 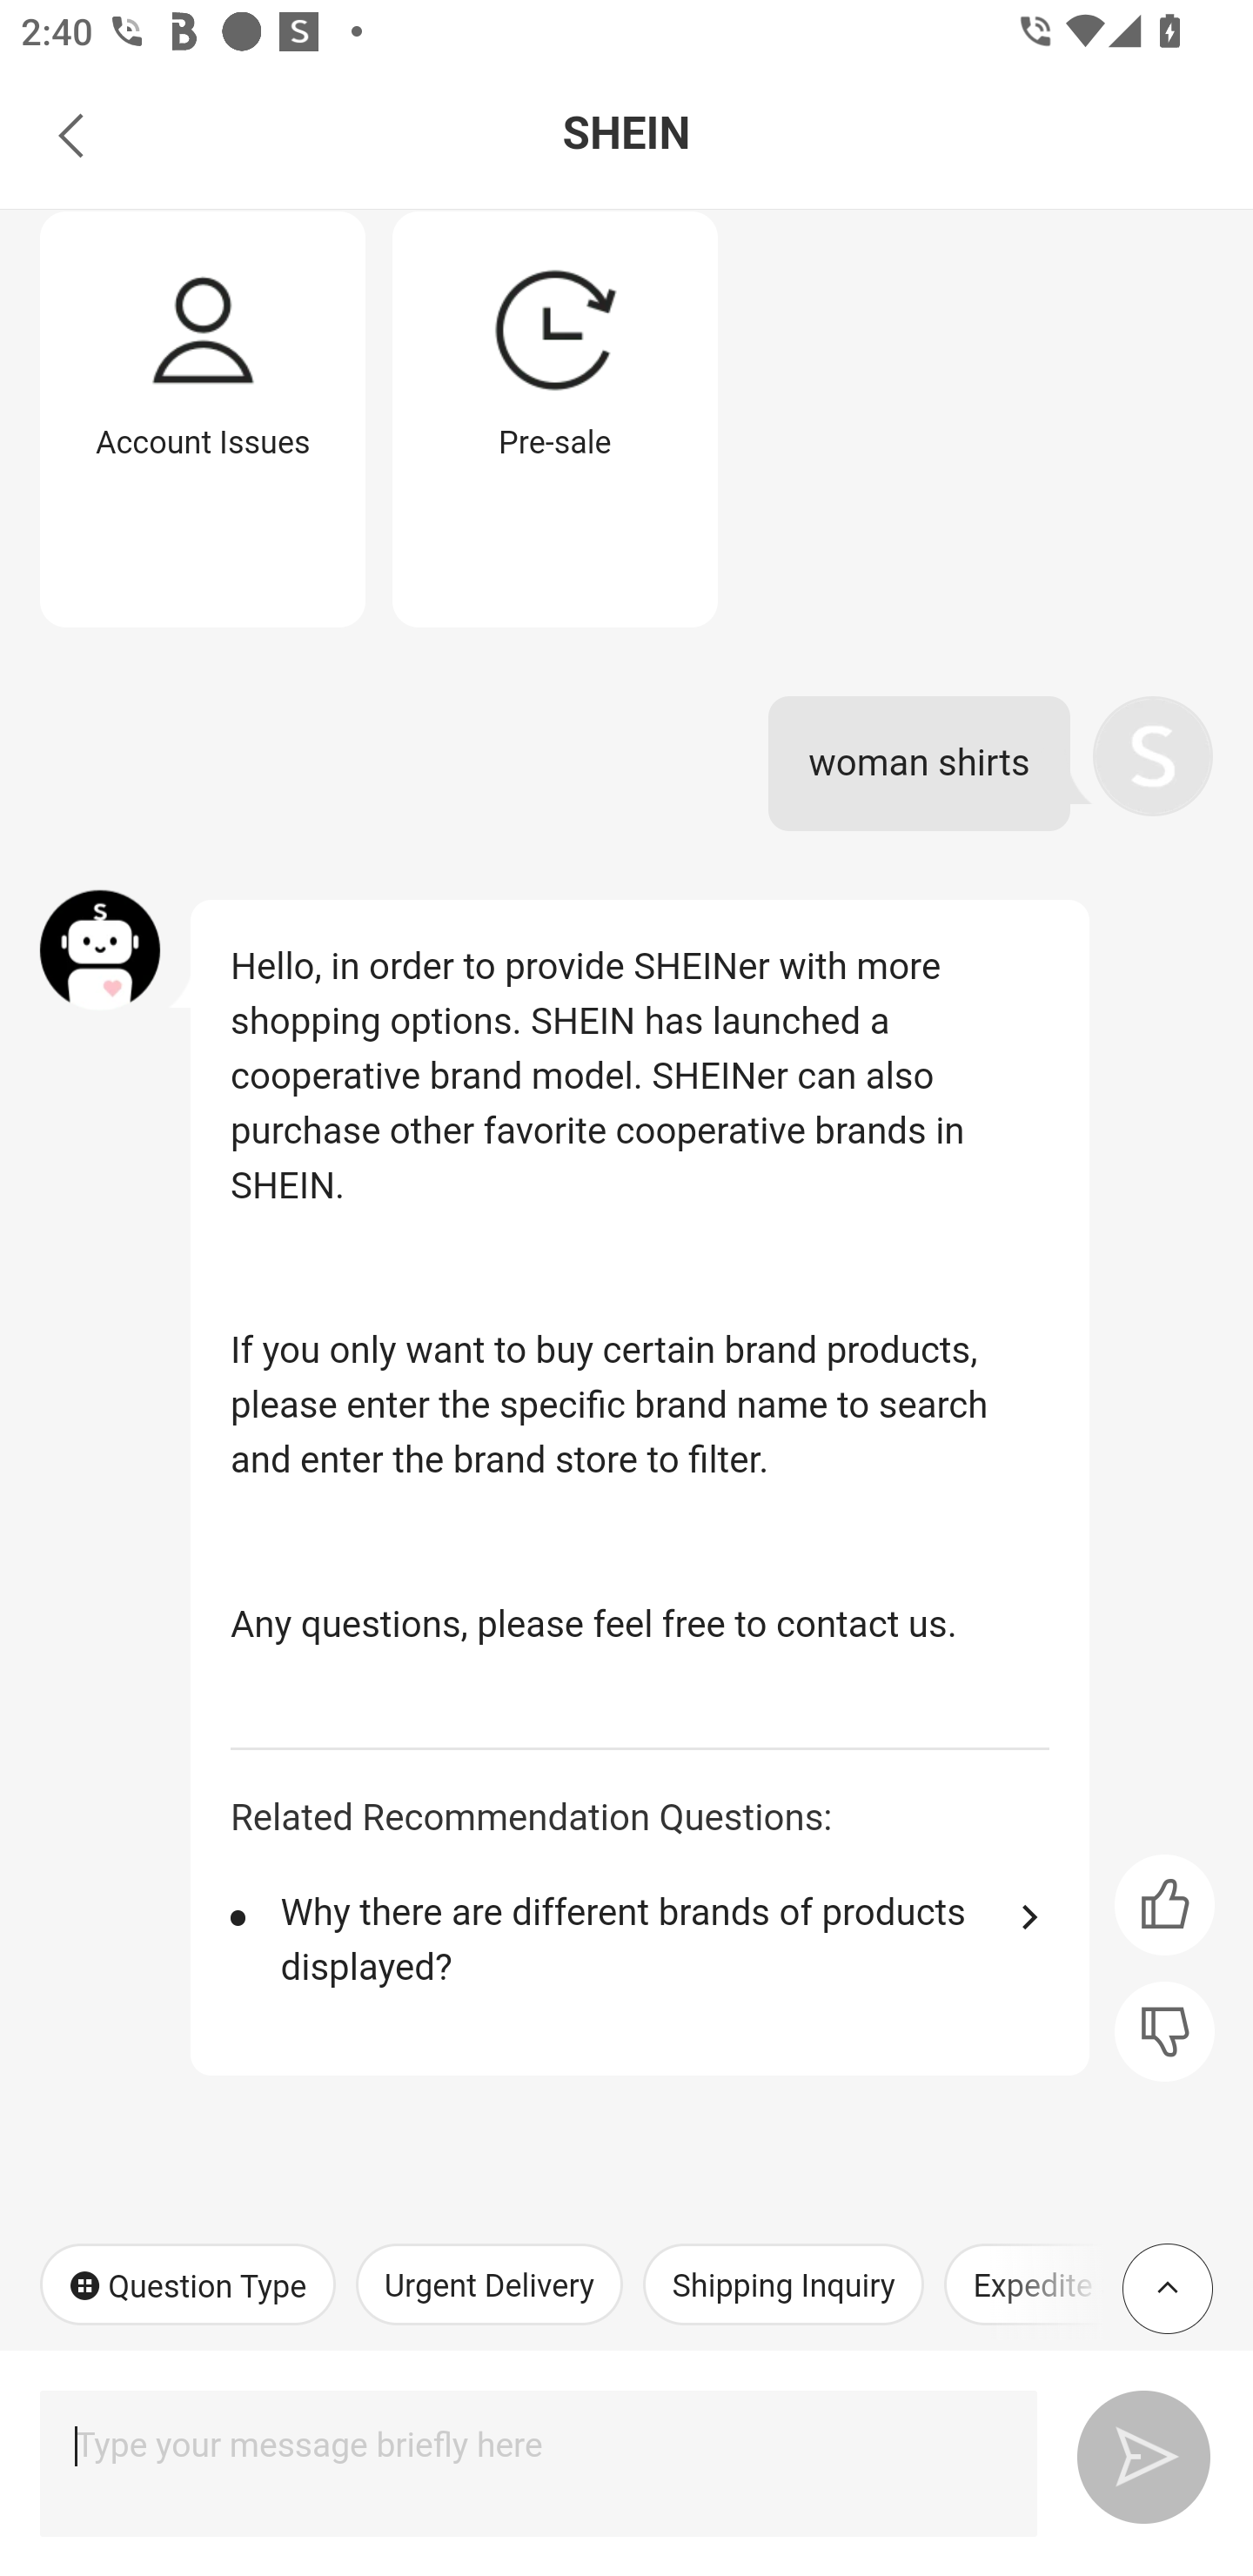 What do you see at coordinates (1131, 2452) in the screenshot?
I see `Enter` at bounding box center [1131, 2452].